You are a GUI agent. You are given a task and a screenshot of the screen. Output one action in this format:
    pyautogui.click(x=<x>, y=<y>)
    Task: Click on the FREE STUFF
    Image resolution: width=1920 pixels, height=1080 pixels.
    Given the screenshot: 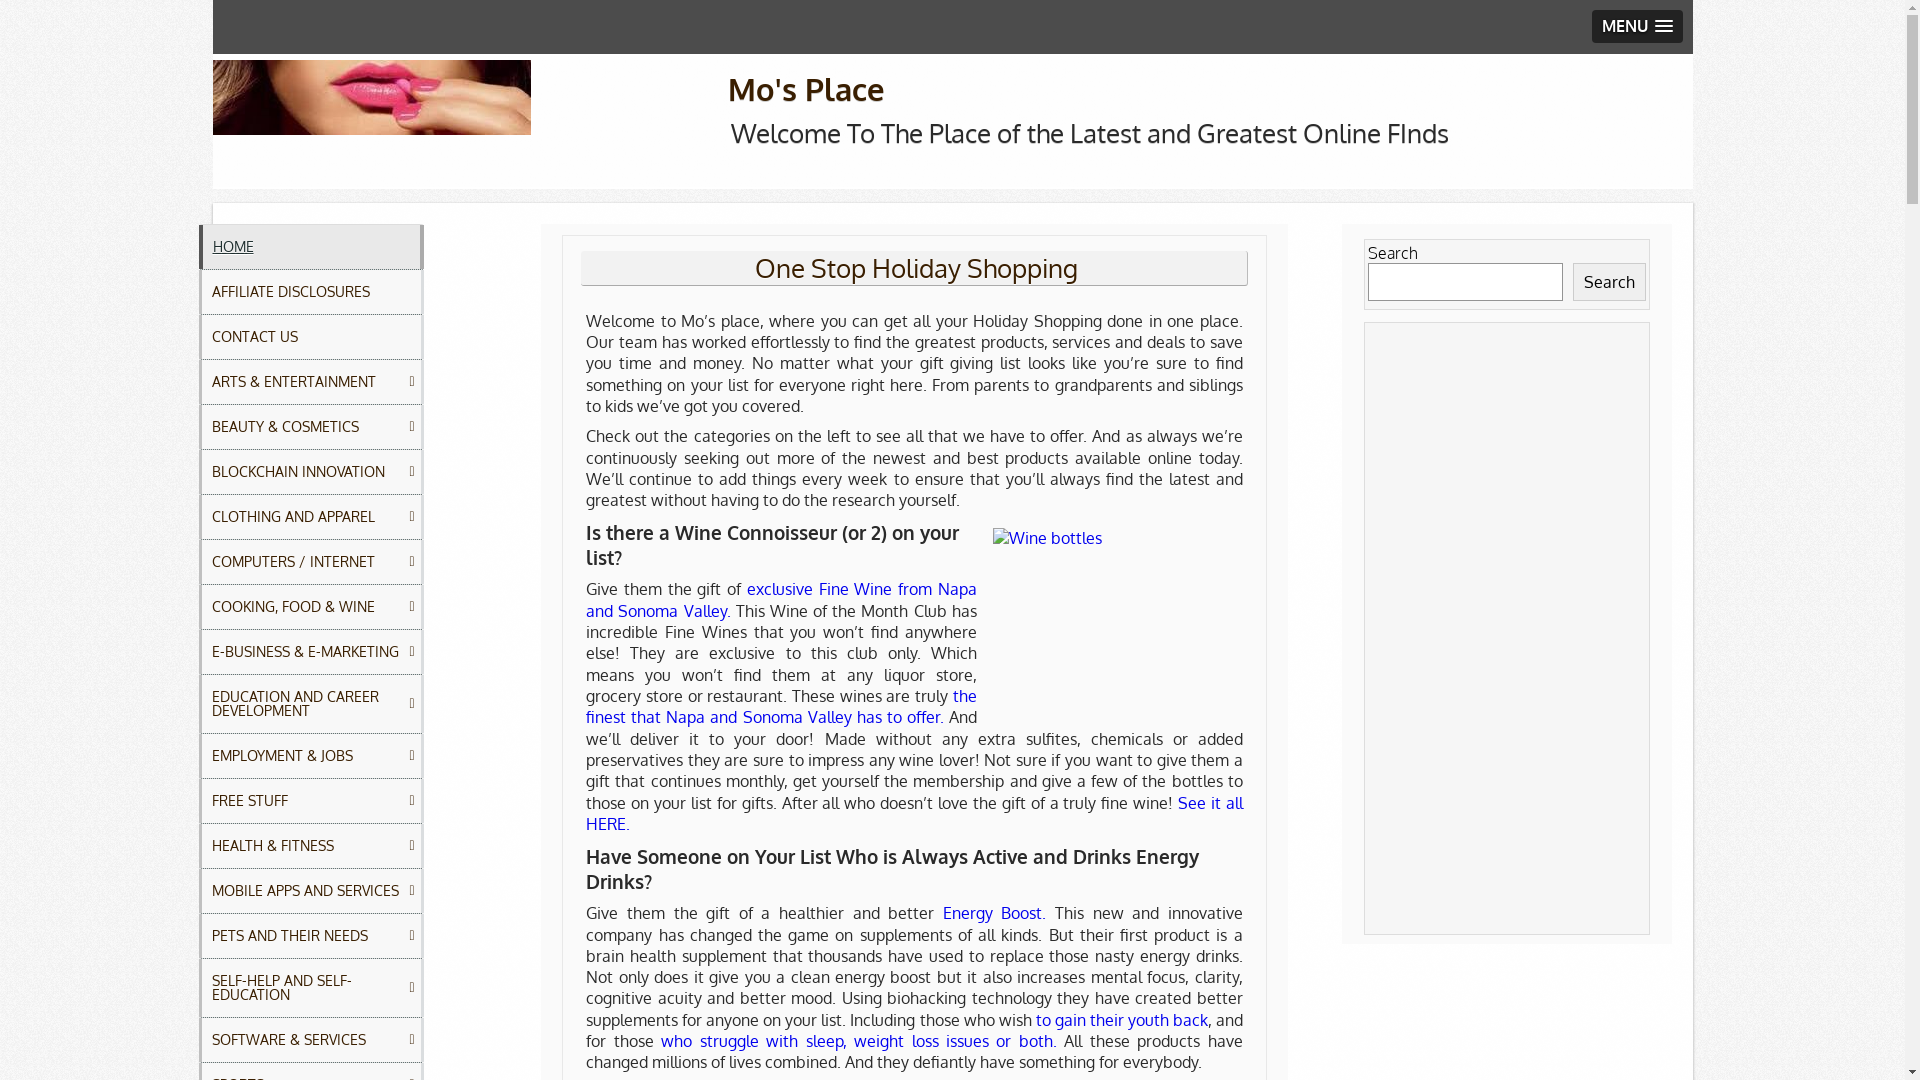 What is the action you would take?
    pyautogui.click(x=310, y=801)
    